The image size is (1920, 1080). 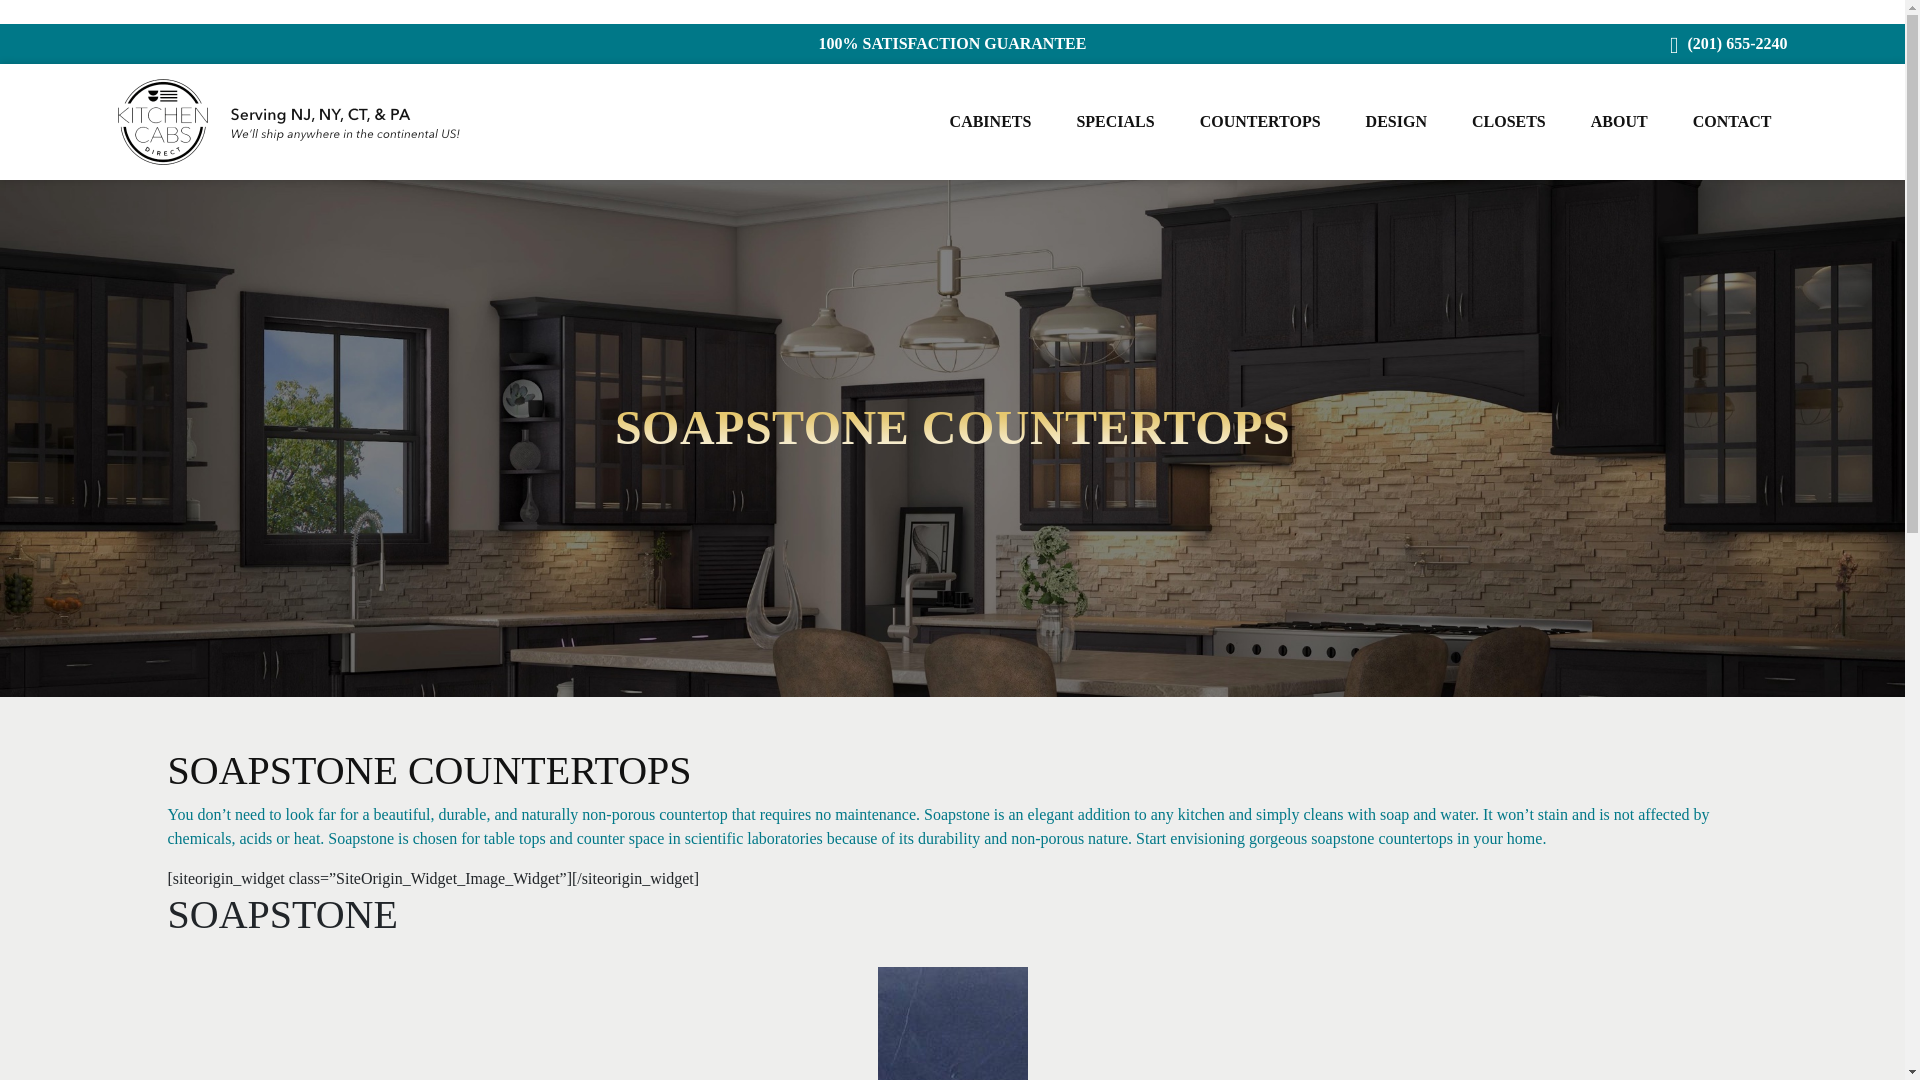 What do you see at coordinates (991, 122) in the screenshot?
I see `CABINETS` at bounding box center [991, 122].